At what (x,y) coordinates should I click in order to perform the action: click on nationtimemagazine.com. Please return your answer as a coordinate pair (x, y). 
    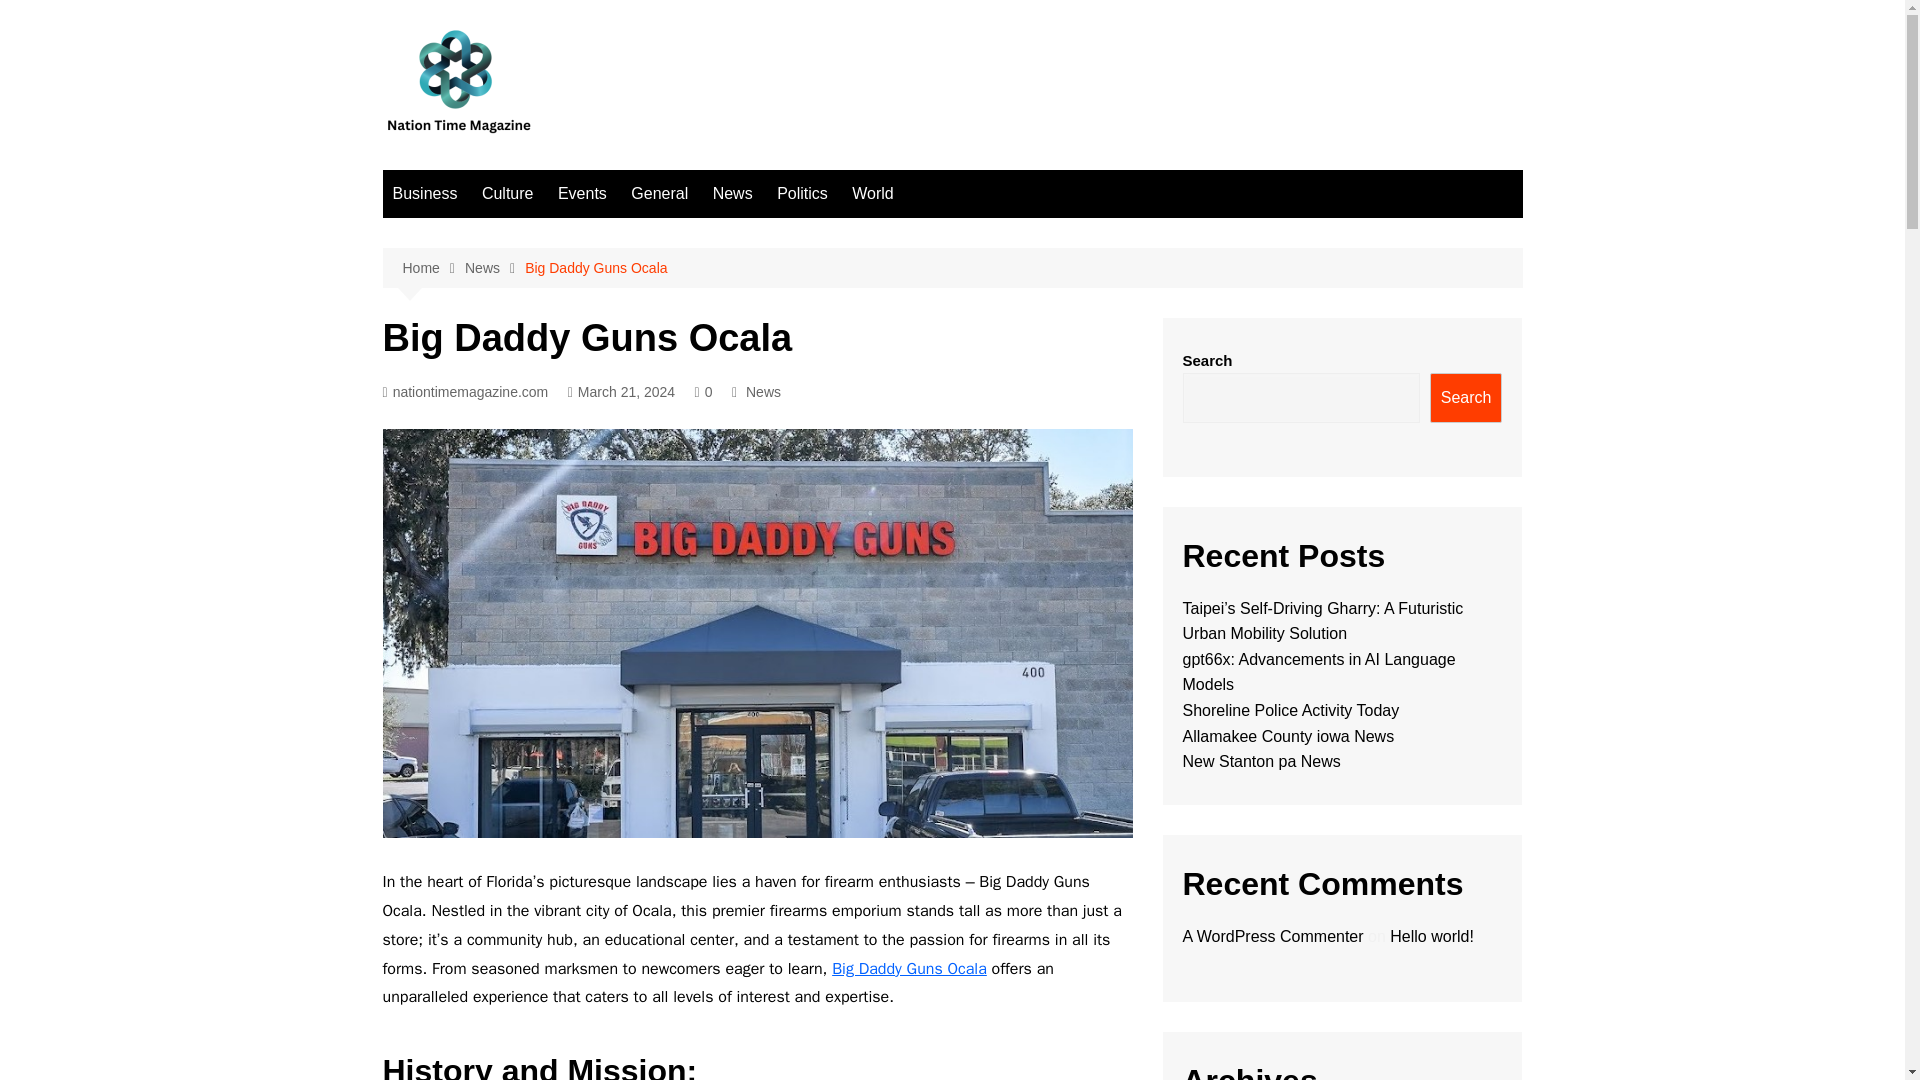
    Looking at the image, I should click on (464, 392).